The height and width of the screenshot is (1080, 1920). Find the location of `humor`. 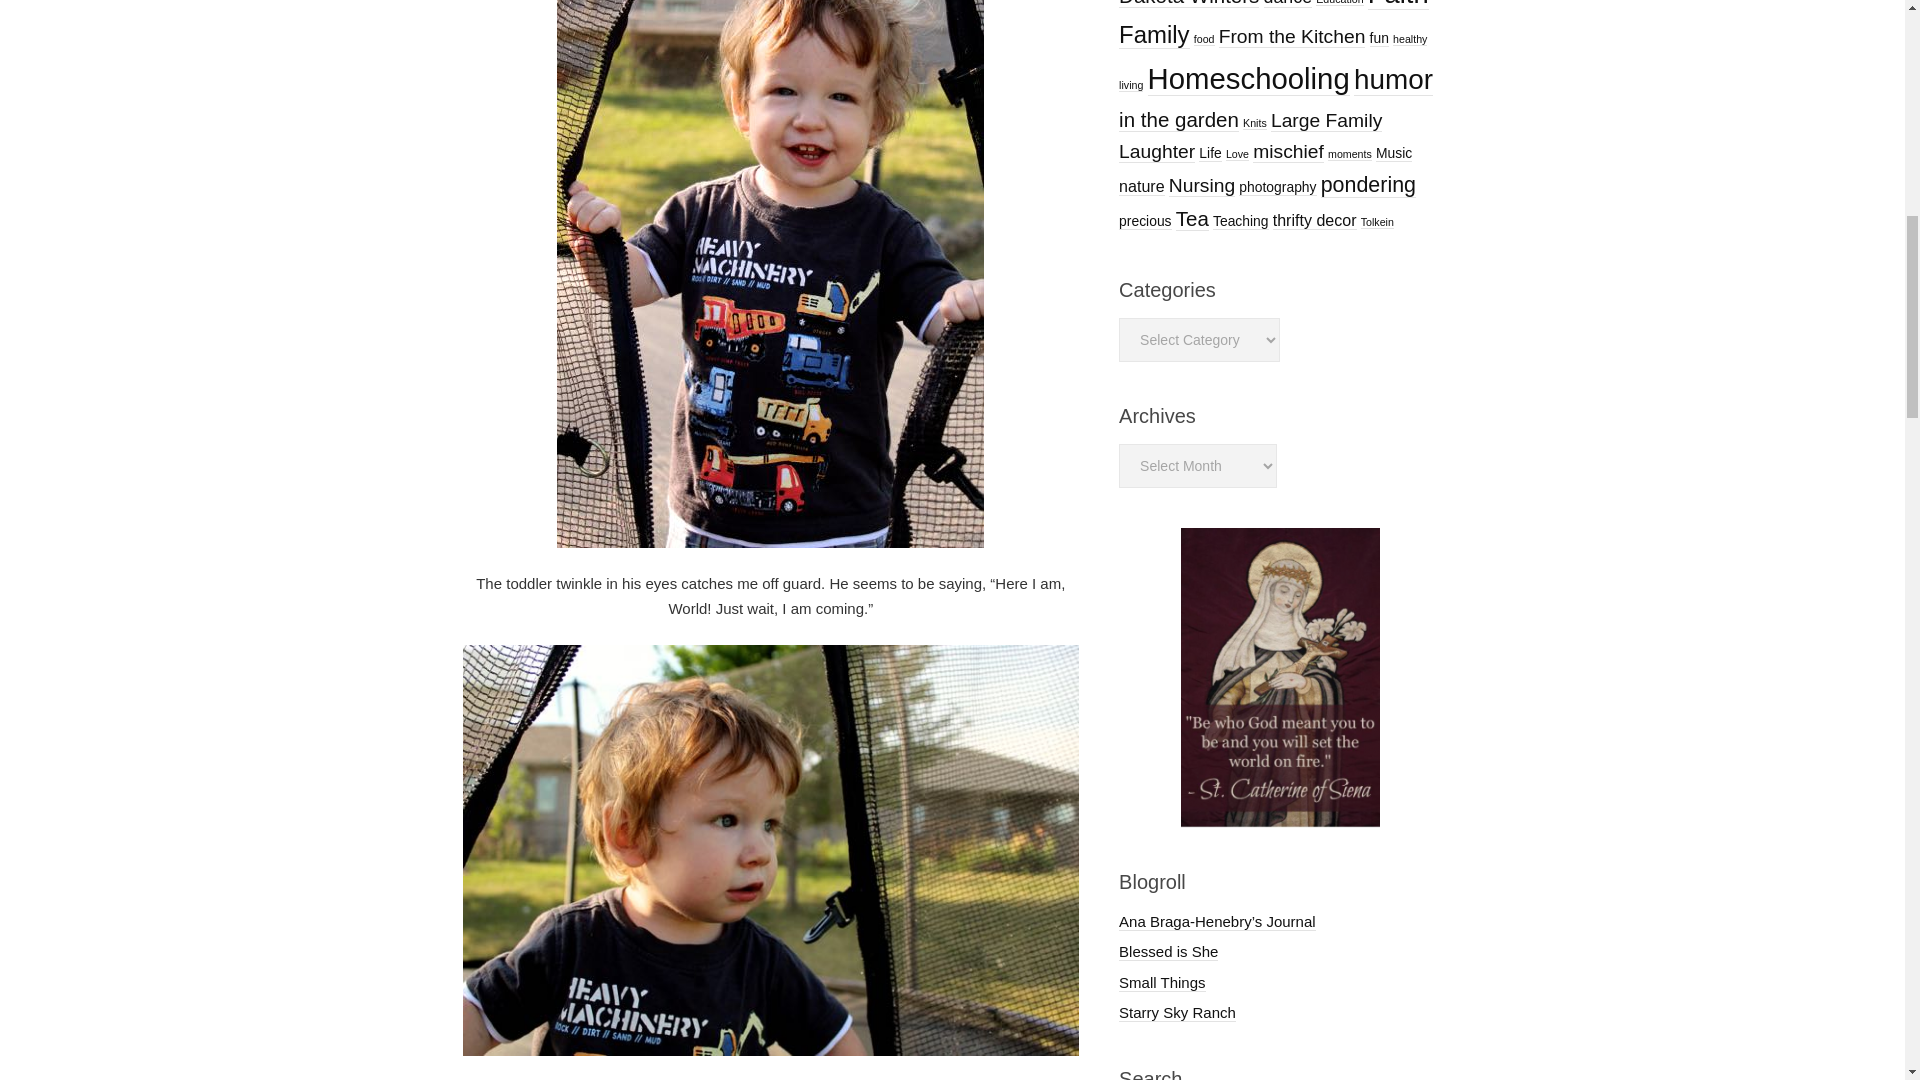

humor is located at coordinates (1392, 80).